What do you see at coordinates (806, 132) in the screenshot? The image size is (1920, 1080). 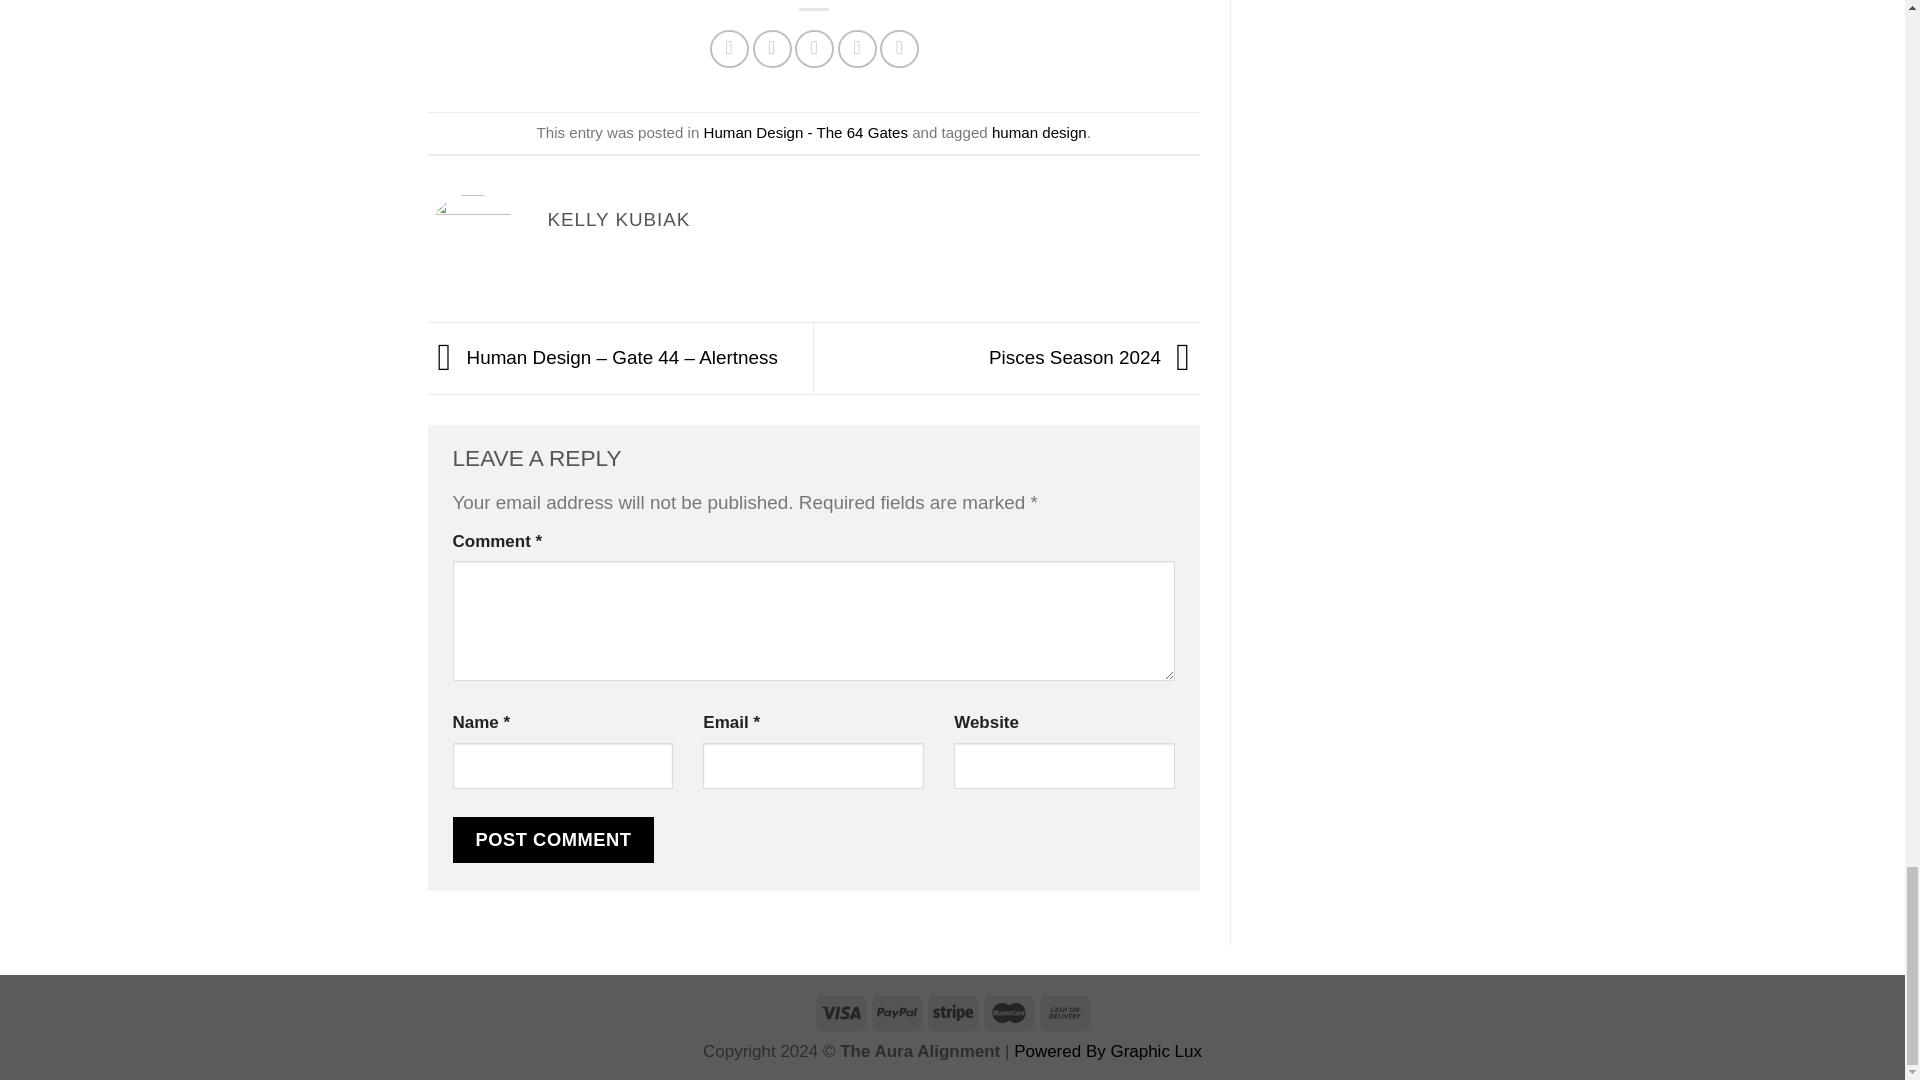 I see `Human Design - The 64 Gates` at bounding box center [806, 132].